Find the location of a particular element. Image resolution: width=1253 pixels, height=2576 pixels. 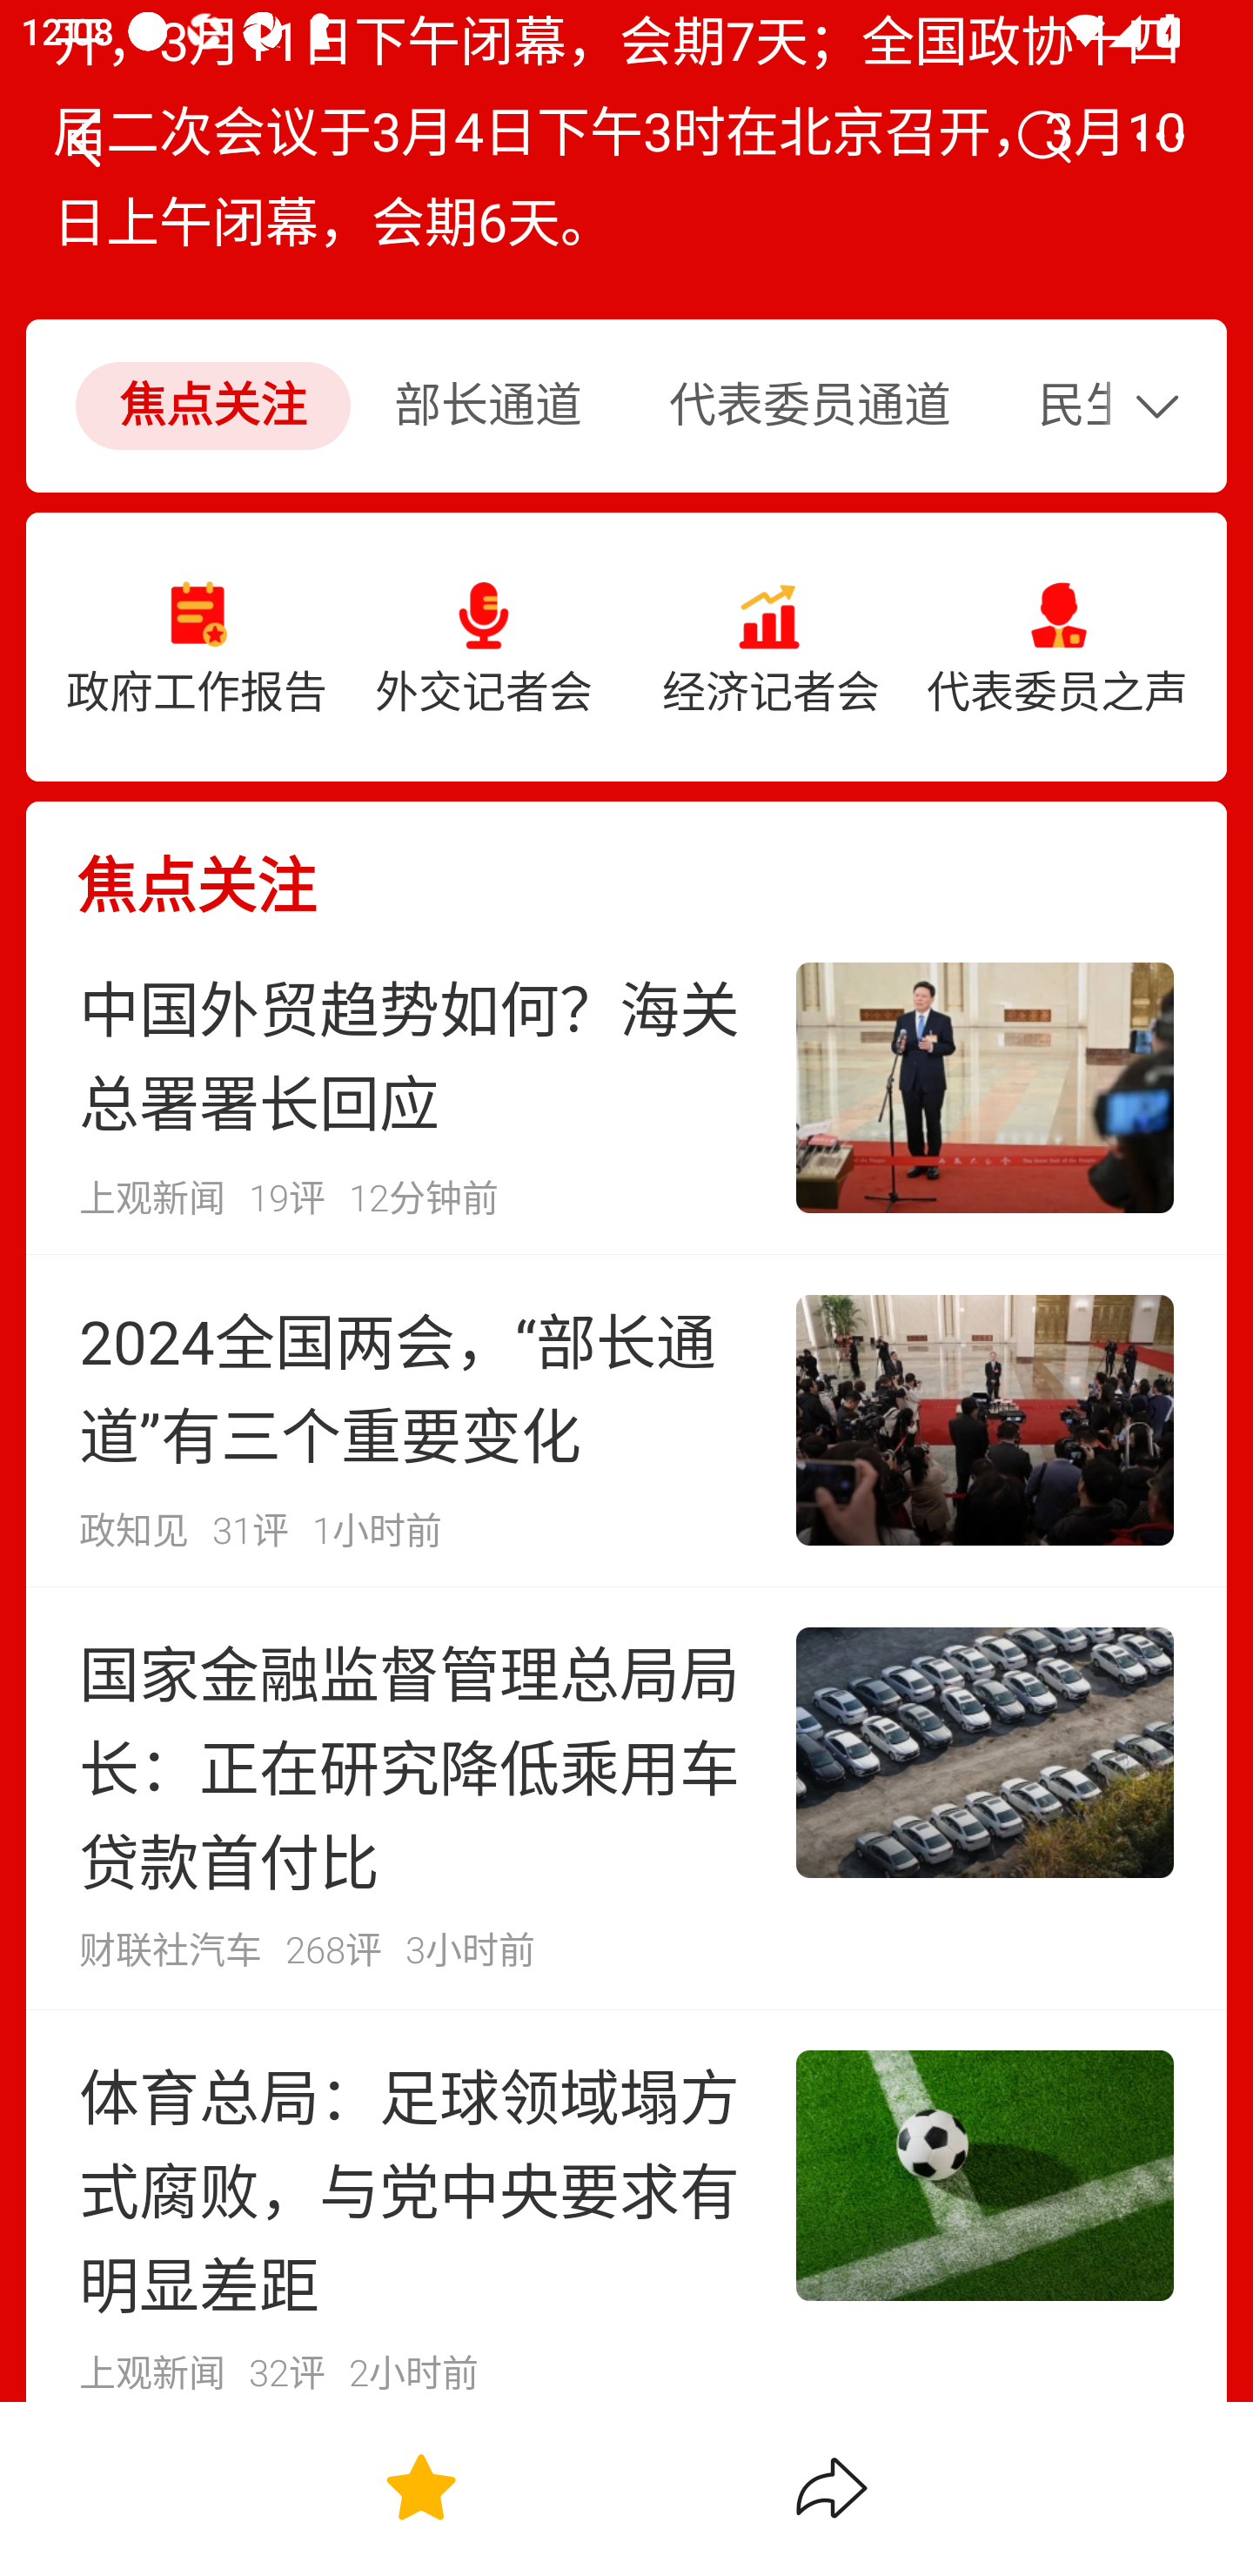

分享  is located at coordinates (832, 2488).